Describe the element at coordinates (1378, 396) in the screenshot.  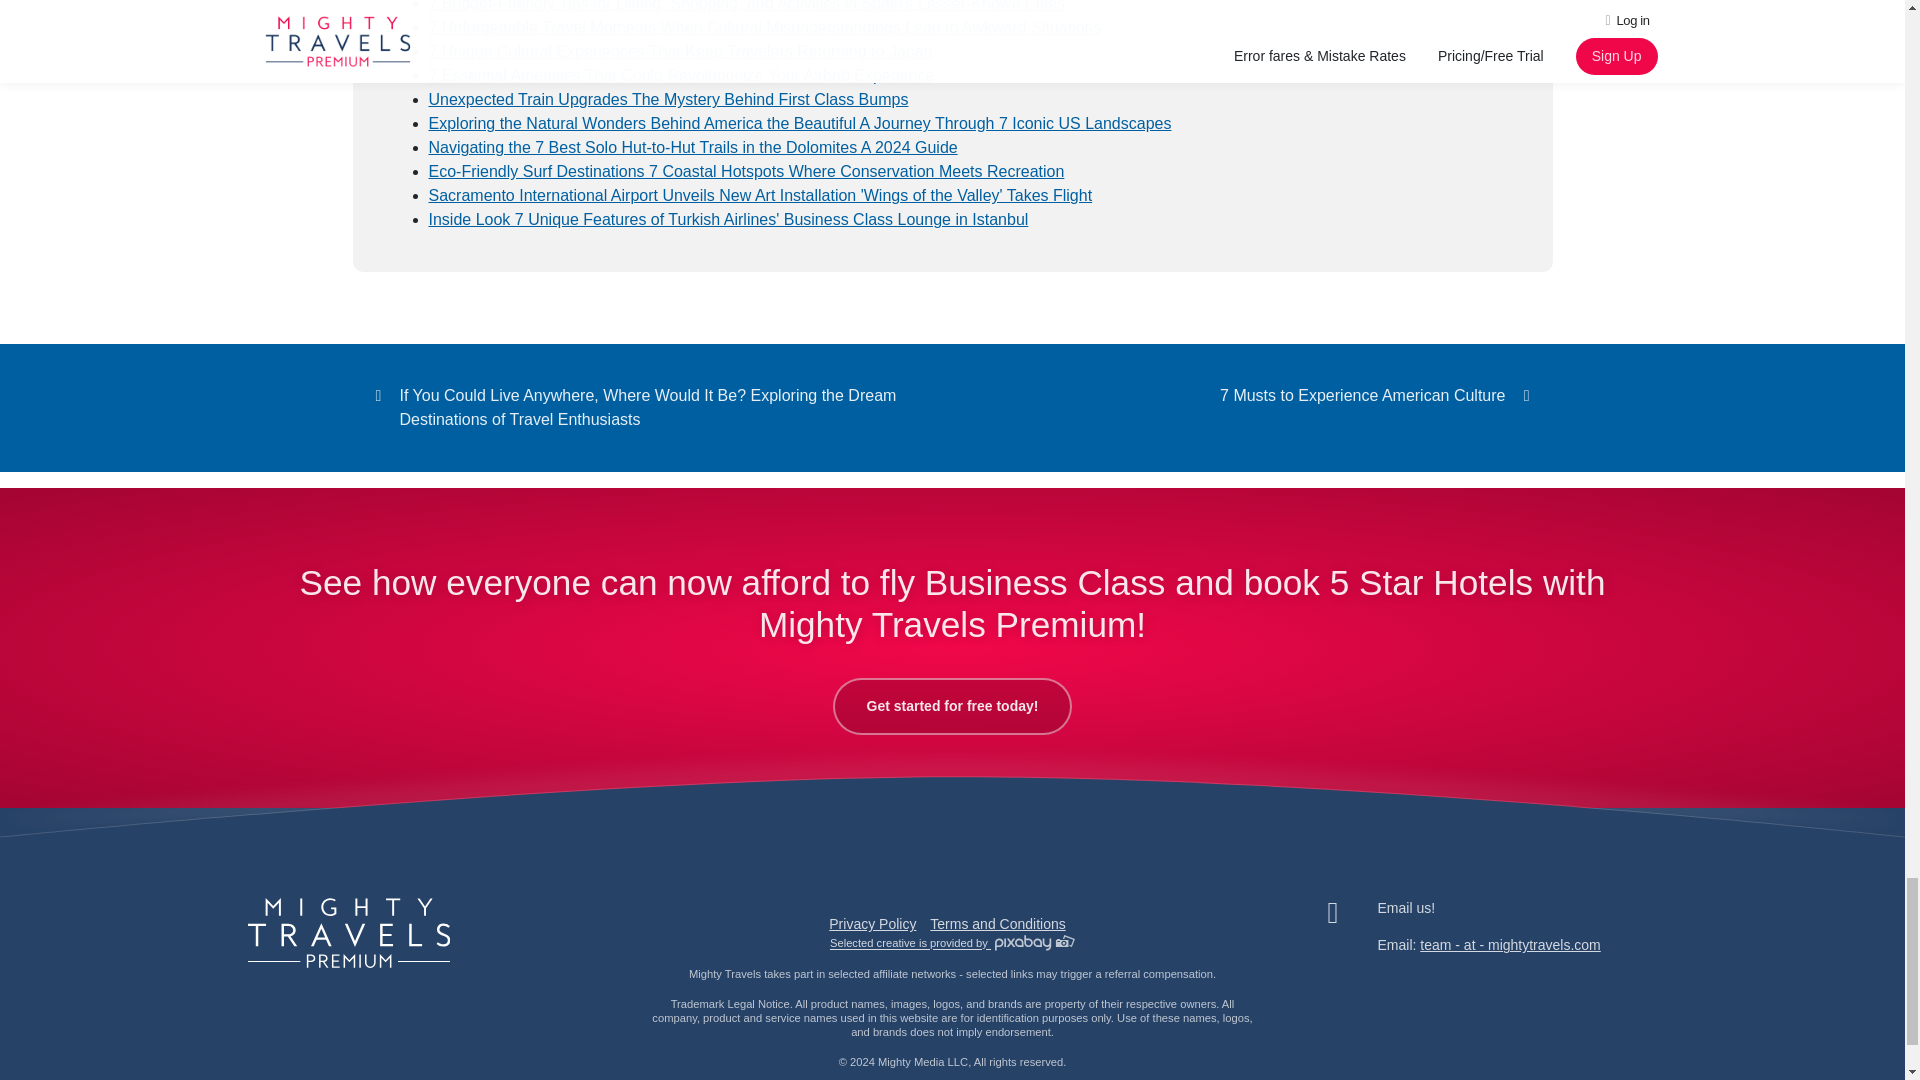
I see `7 Musts to Experience American Culture` at that location.